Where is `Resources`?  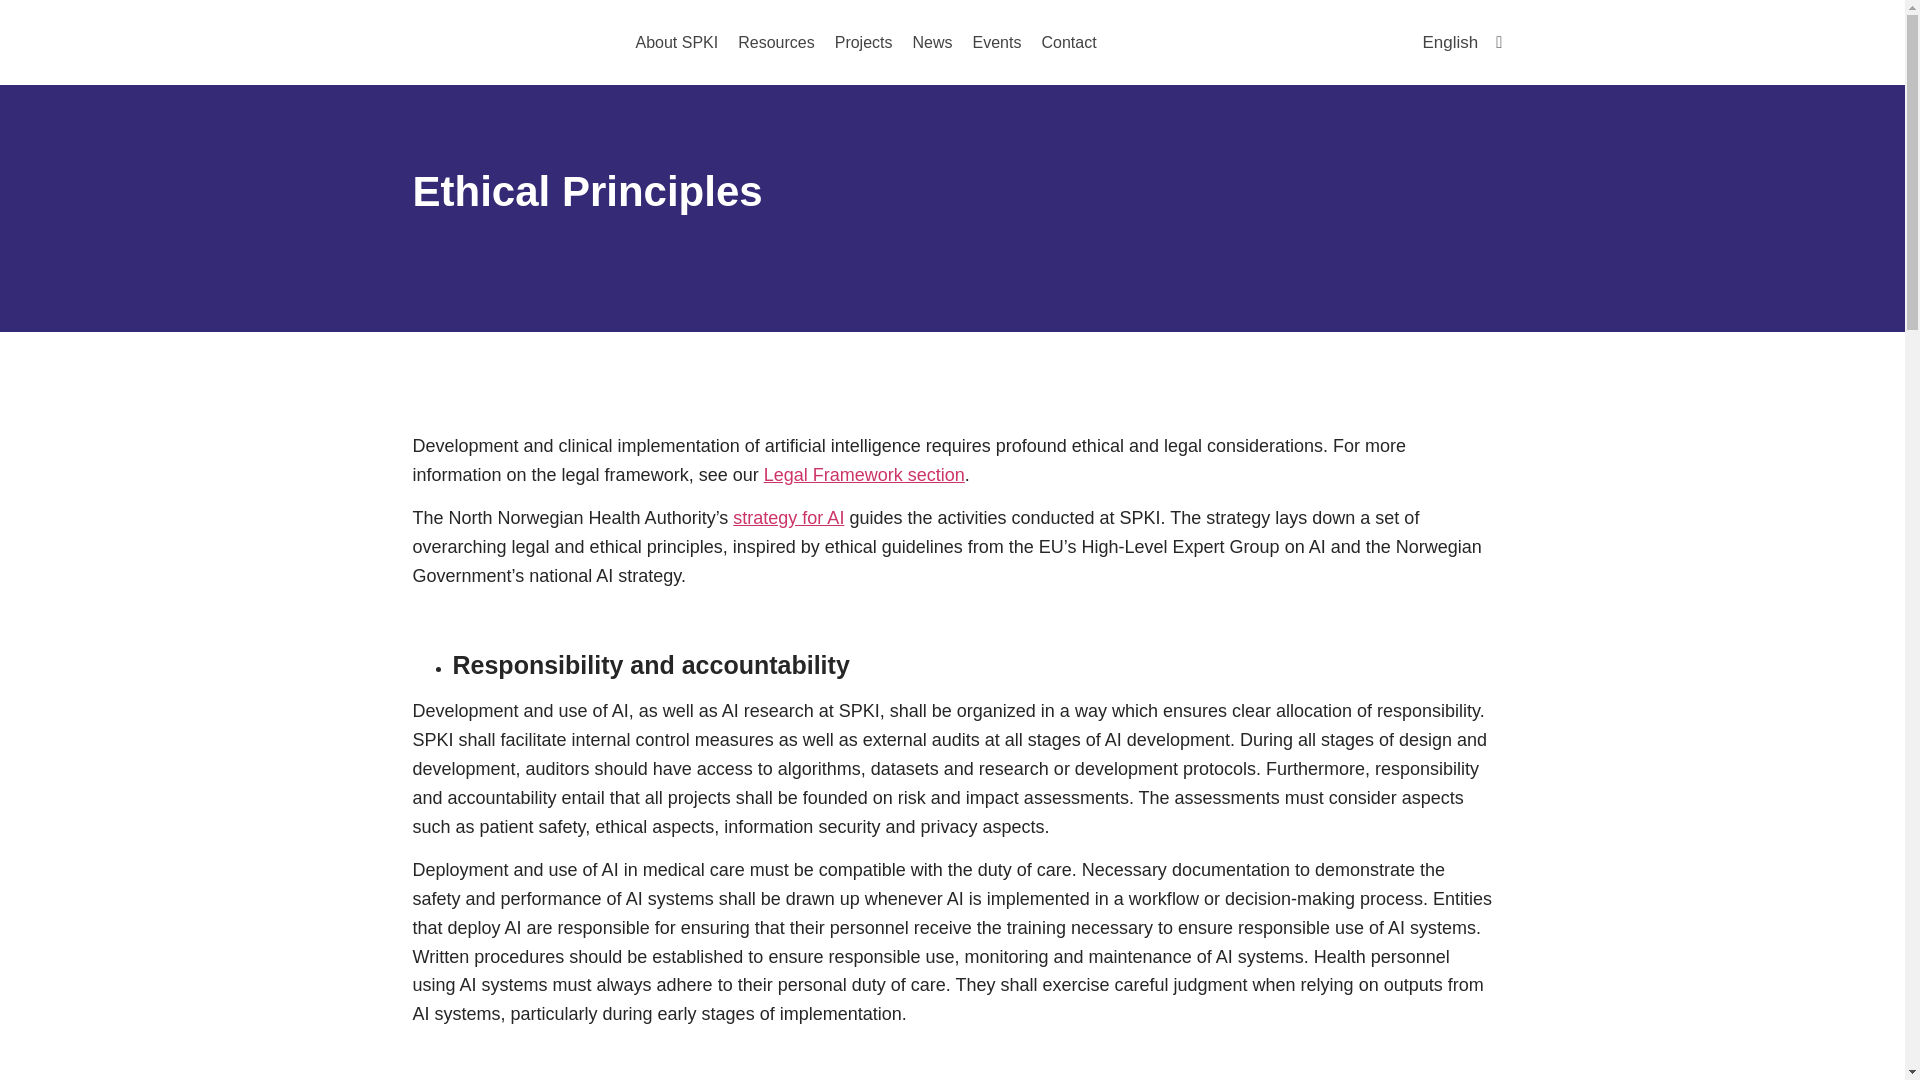 Resources is located at coordinates (776, 42).